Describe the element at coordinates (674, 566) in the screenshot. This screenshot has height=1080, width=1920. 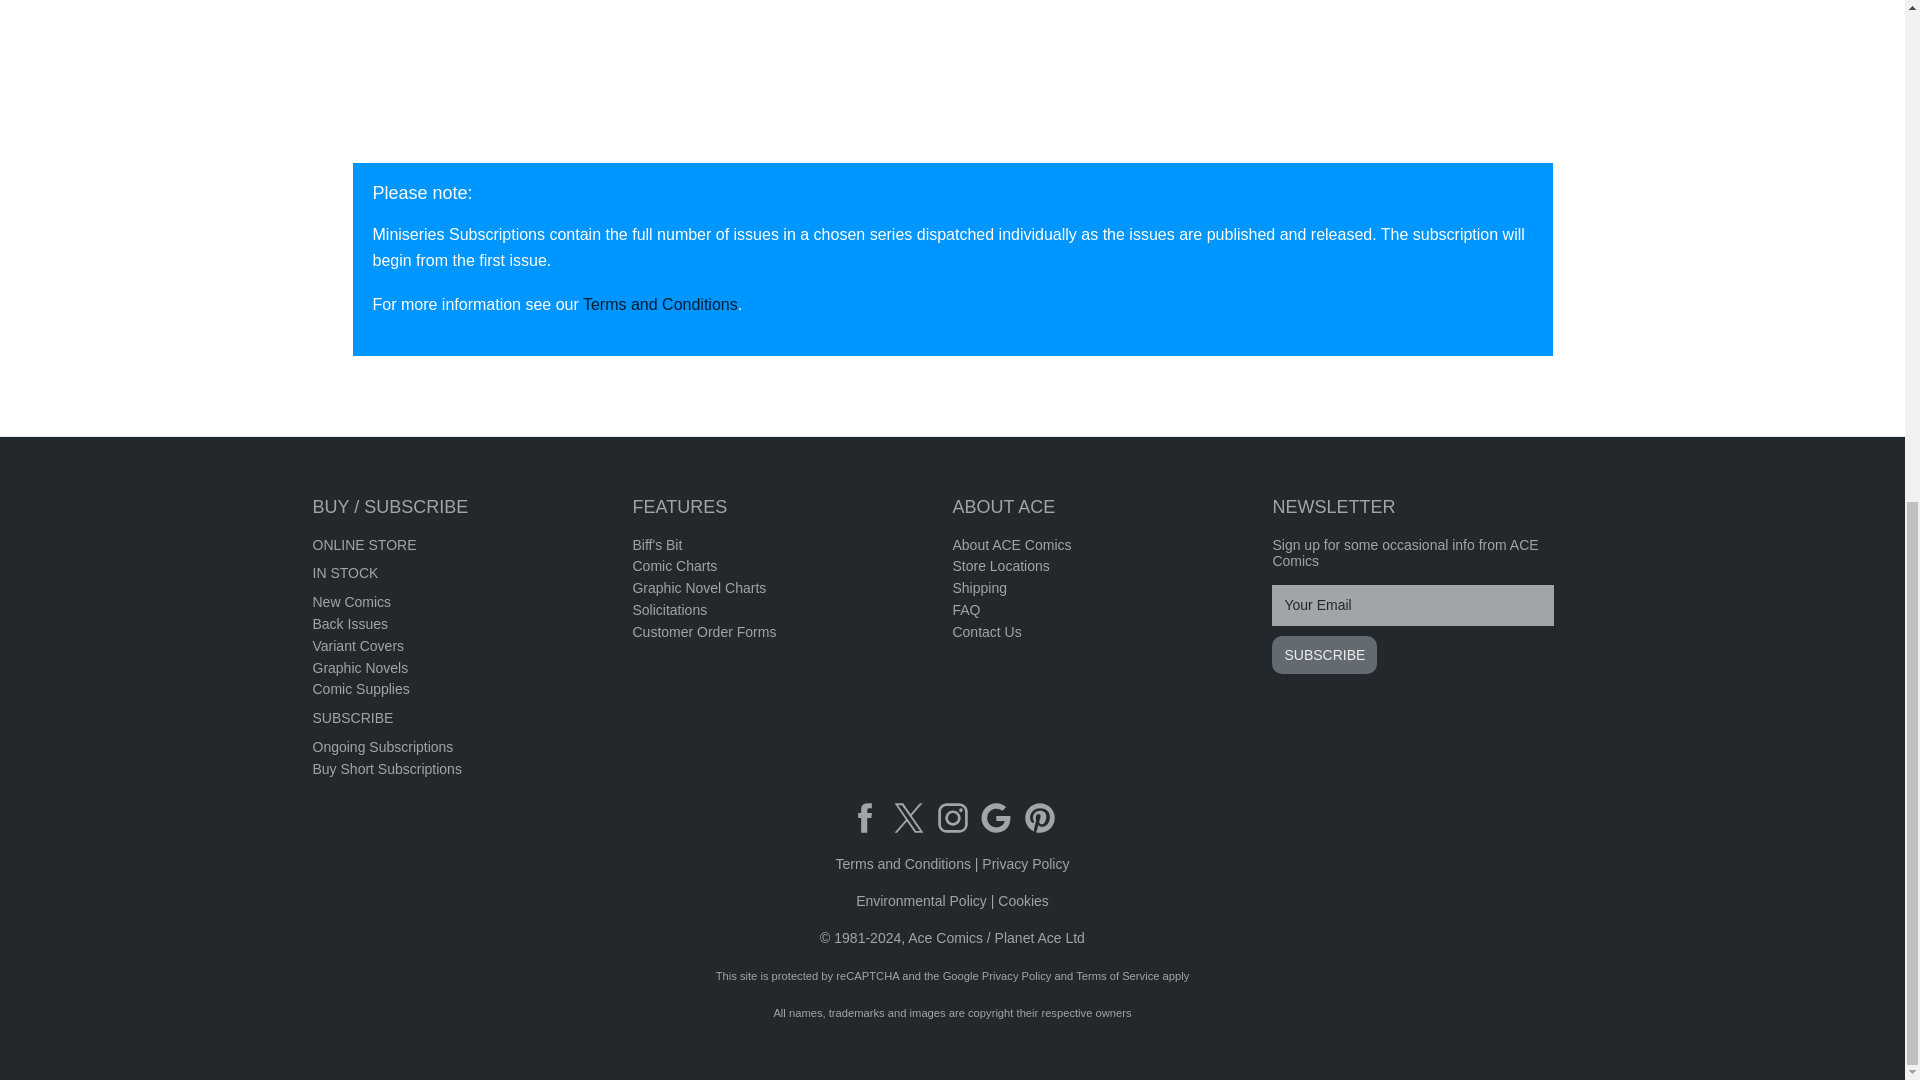
I see `Comic Charts` at that location.